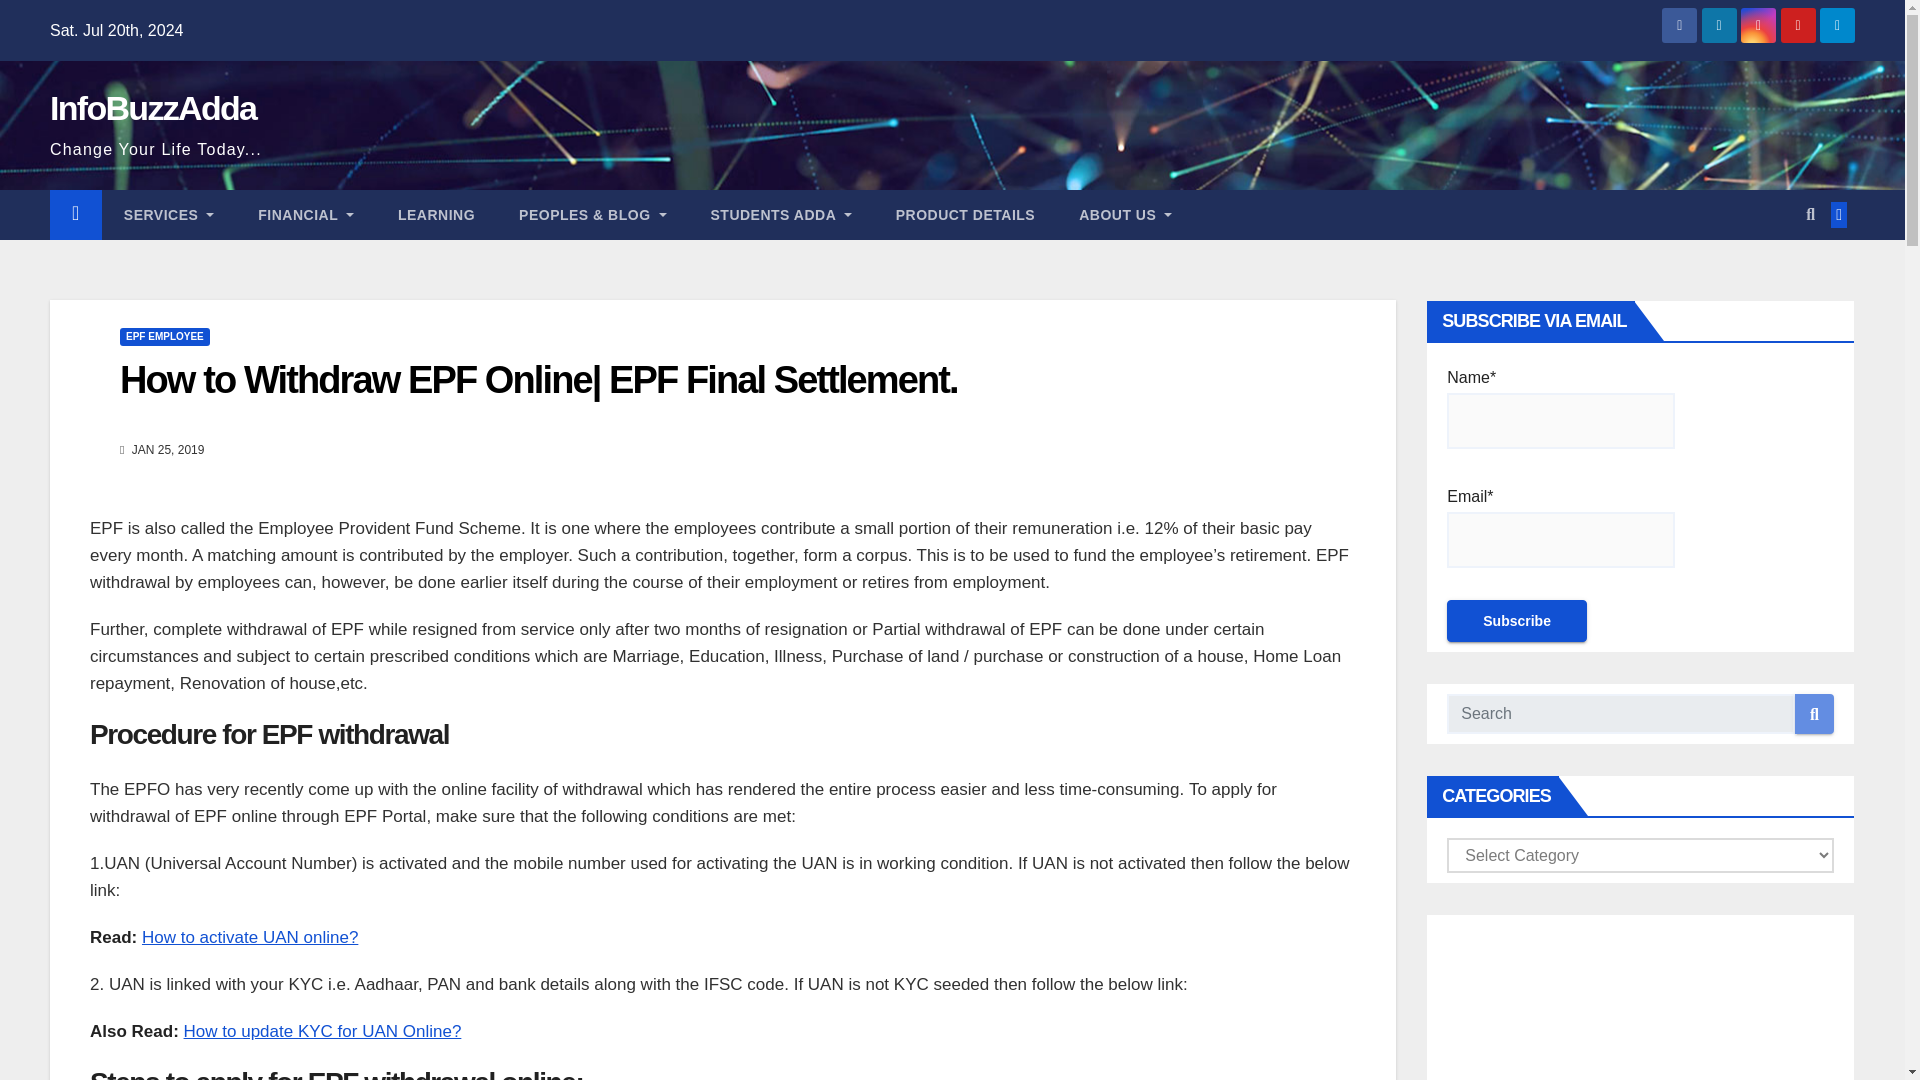 This screenshot has width=1920, height=1080. What do you see at coordinates (152, 108) in the screenshot?
I see `InfoBuzzAdda` at bounding box center [152, 108].